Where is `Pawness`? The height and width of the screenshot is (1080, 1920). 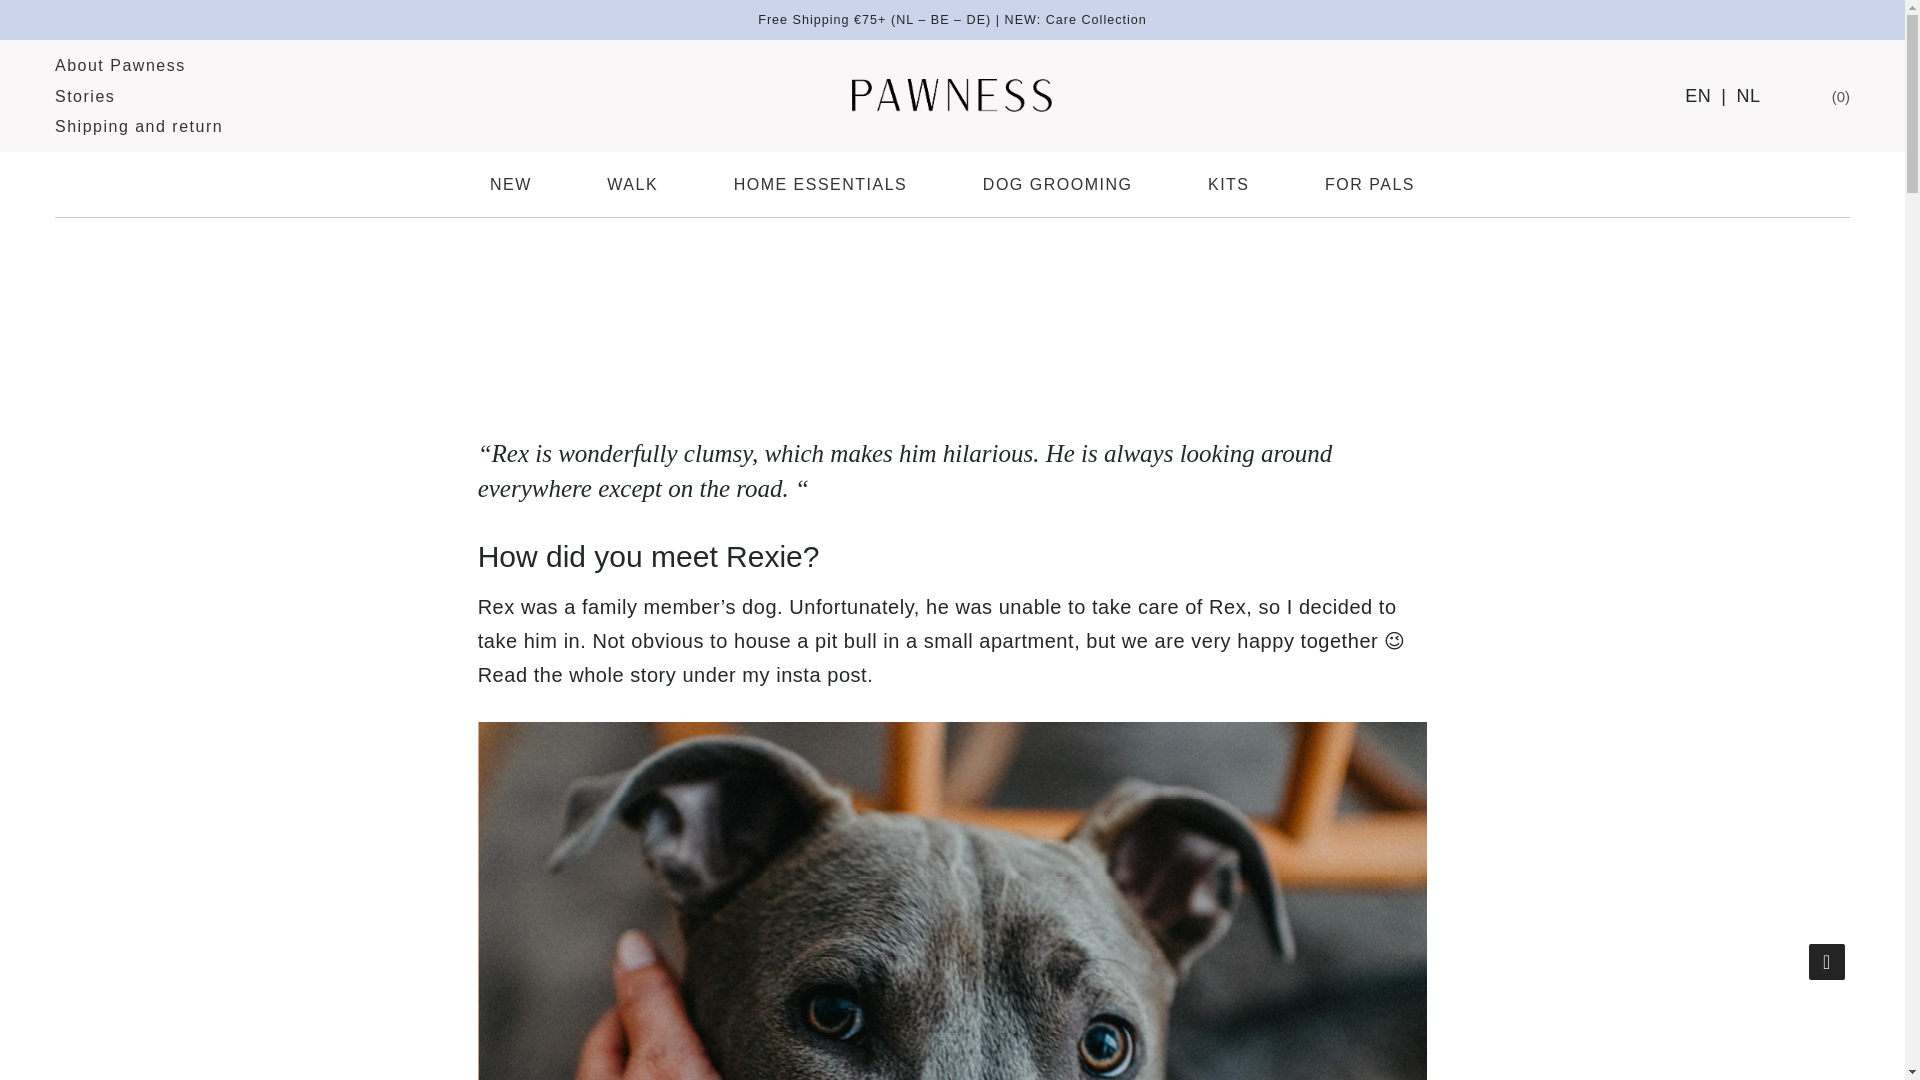
Pawness is located at coordinates (952, 95).